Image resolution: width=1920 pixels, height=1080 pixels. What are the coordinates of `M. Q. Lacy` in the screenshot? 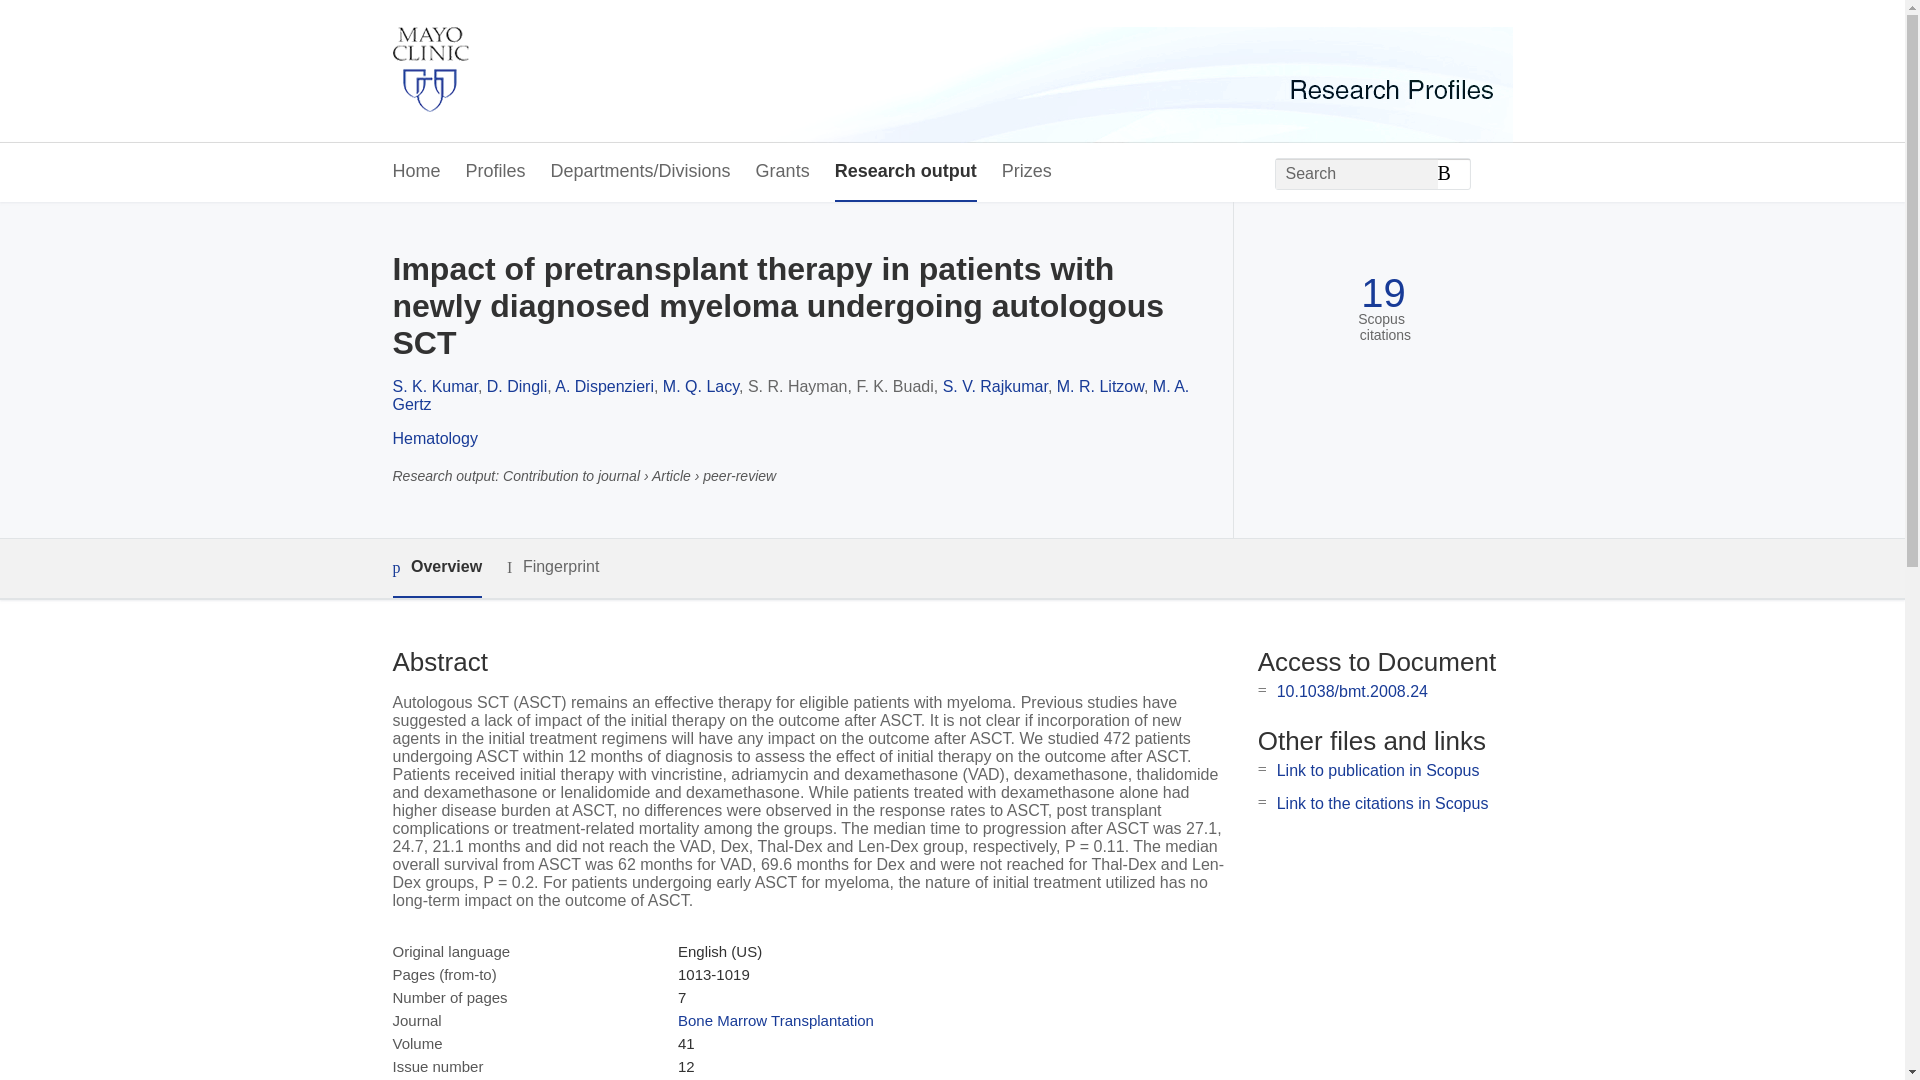 It's located at (700, 386).